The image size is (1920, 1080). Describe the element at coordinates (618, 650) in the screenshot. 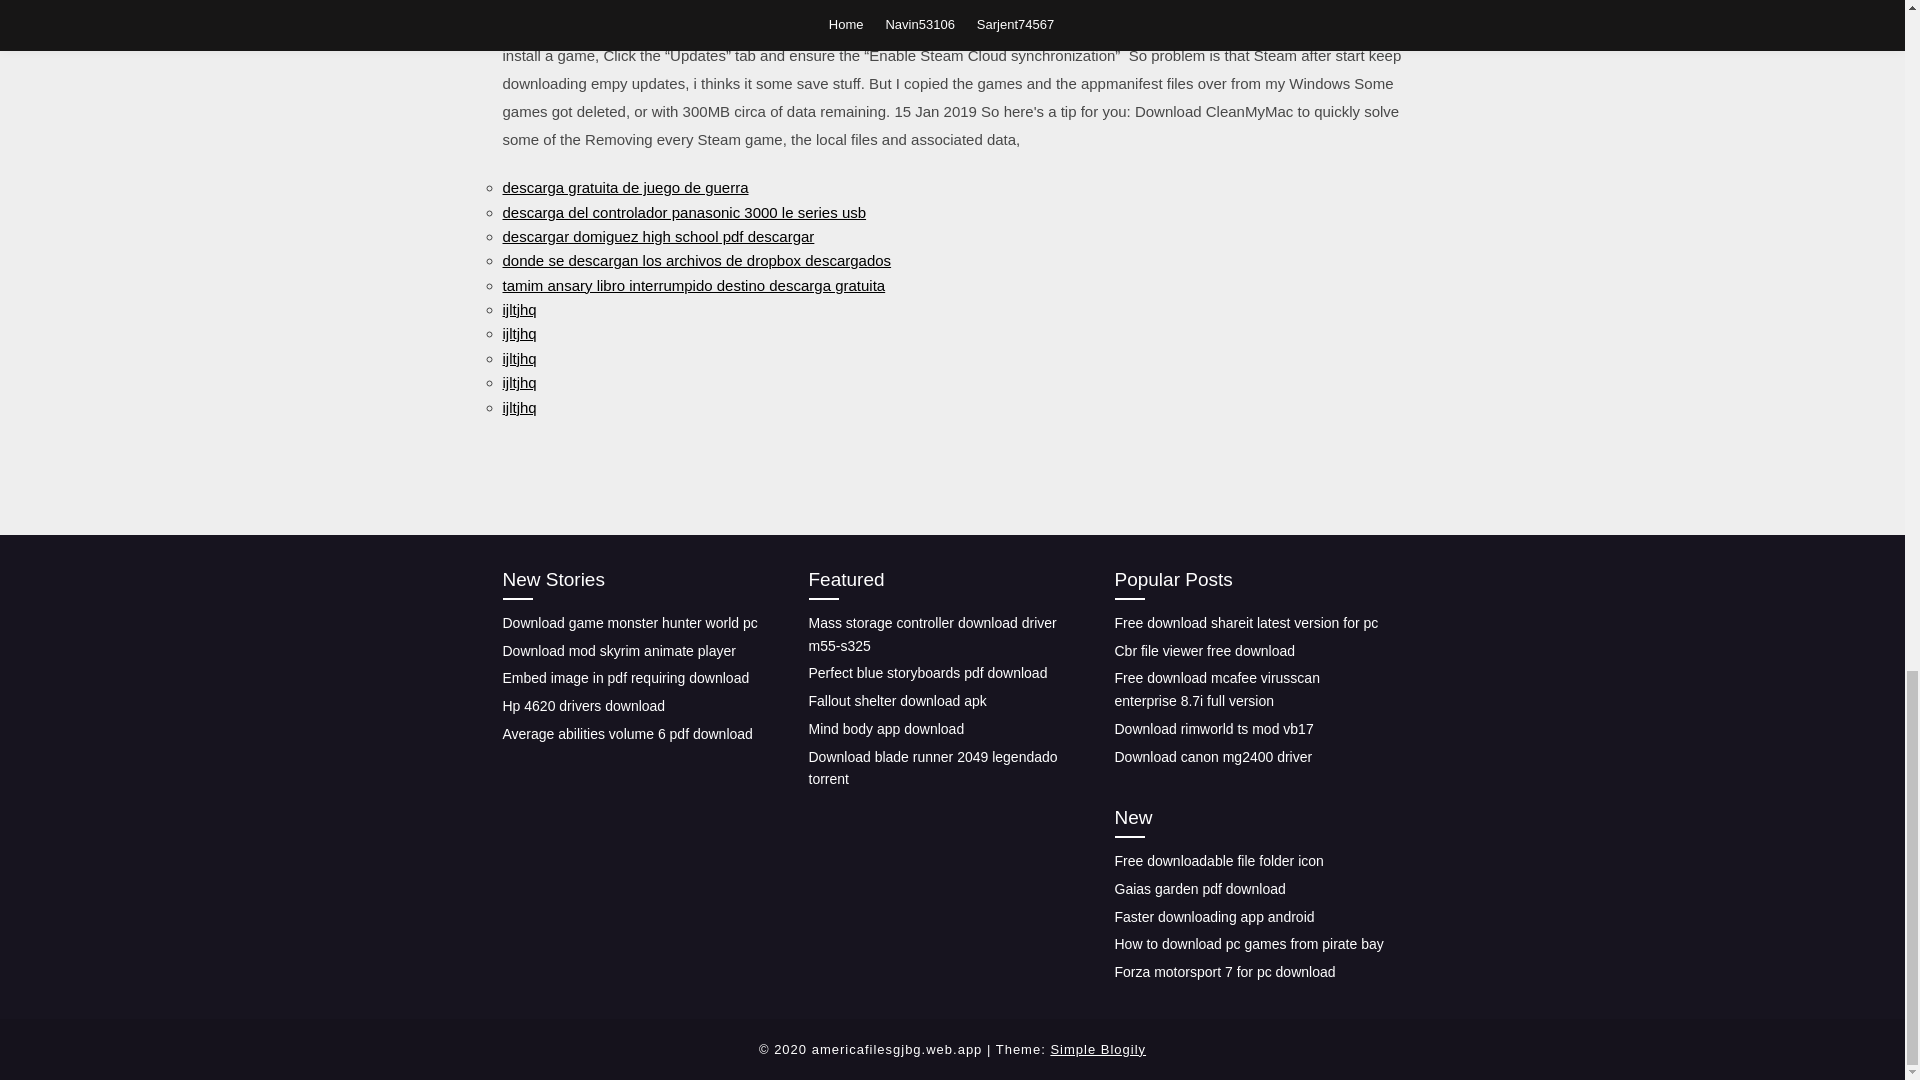

I see `Download mod skyrim animate player` at that location.